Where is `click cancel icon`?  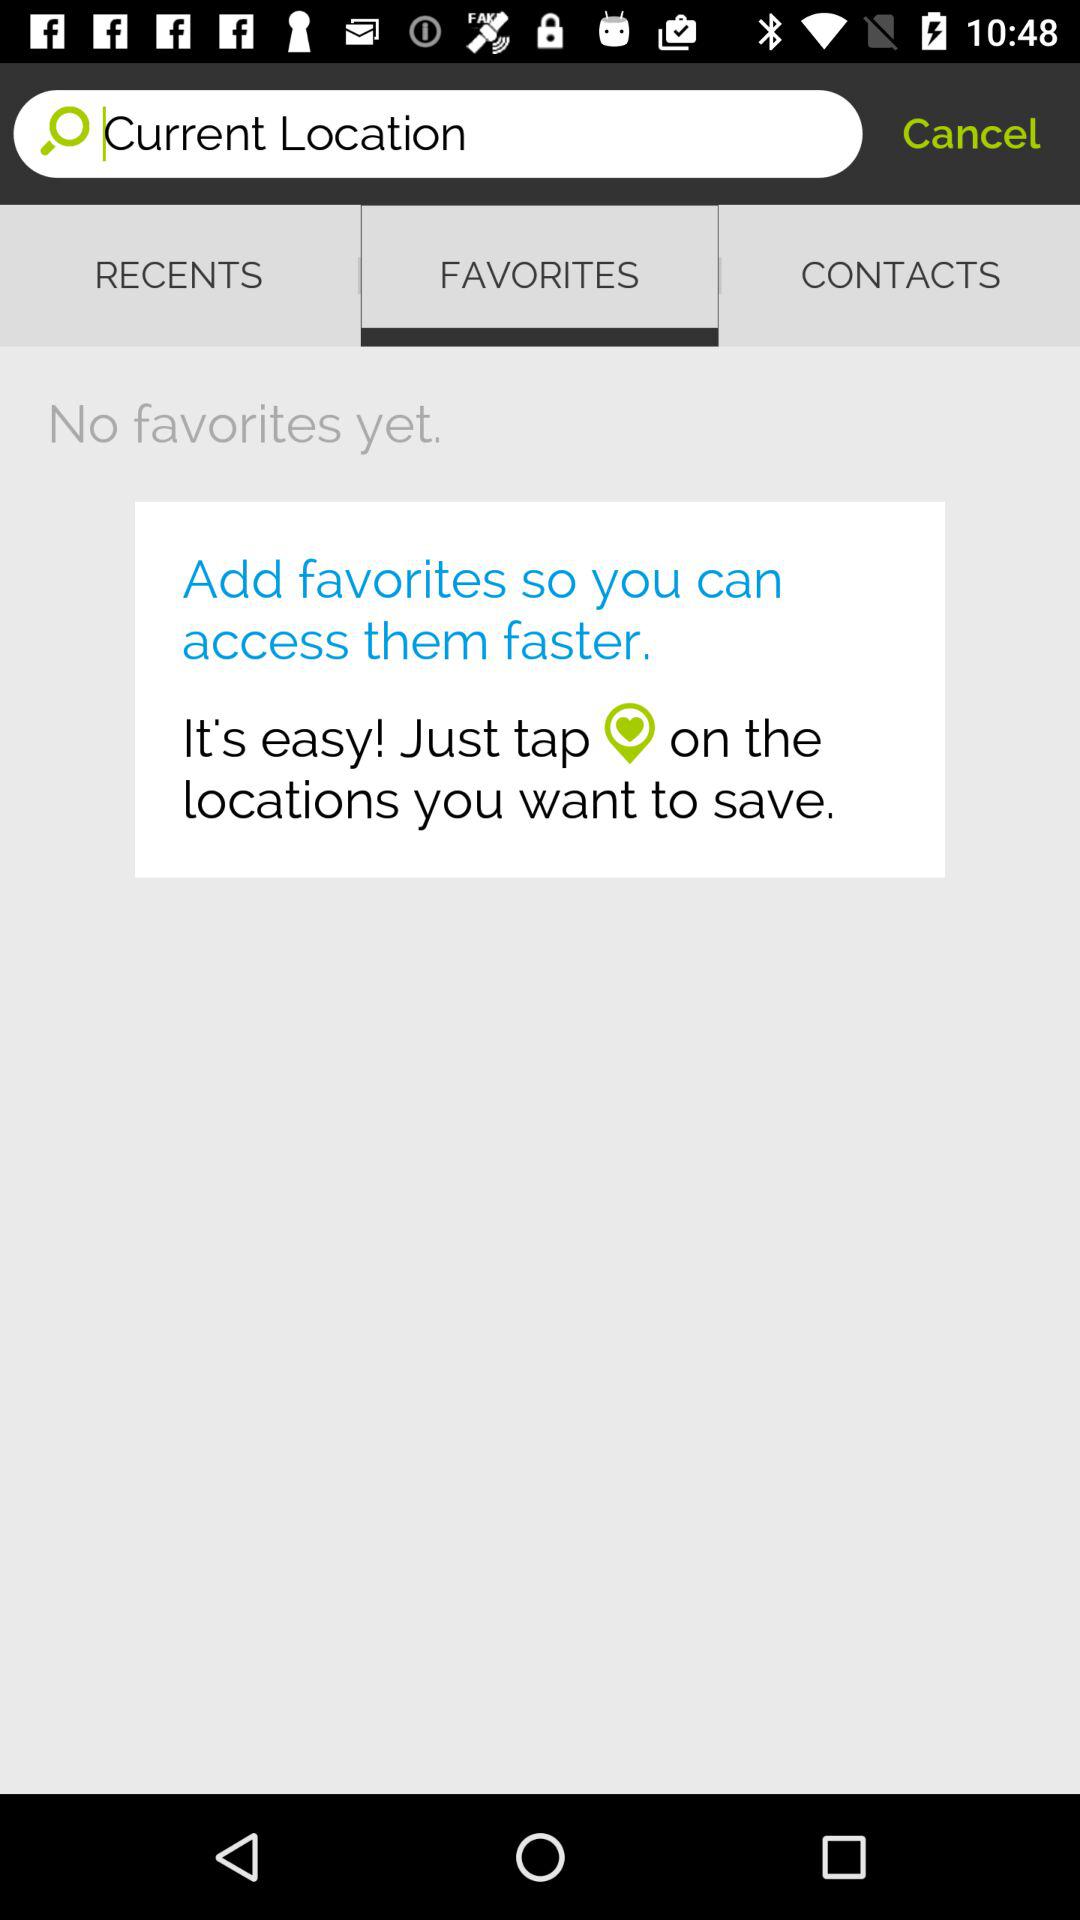
click cancel icon is located at coordinates (970, 134).